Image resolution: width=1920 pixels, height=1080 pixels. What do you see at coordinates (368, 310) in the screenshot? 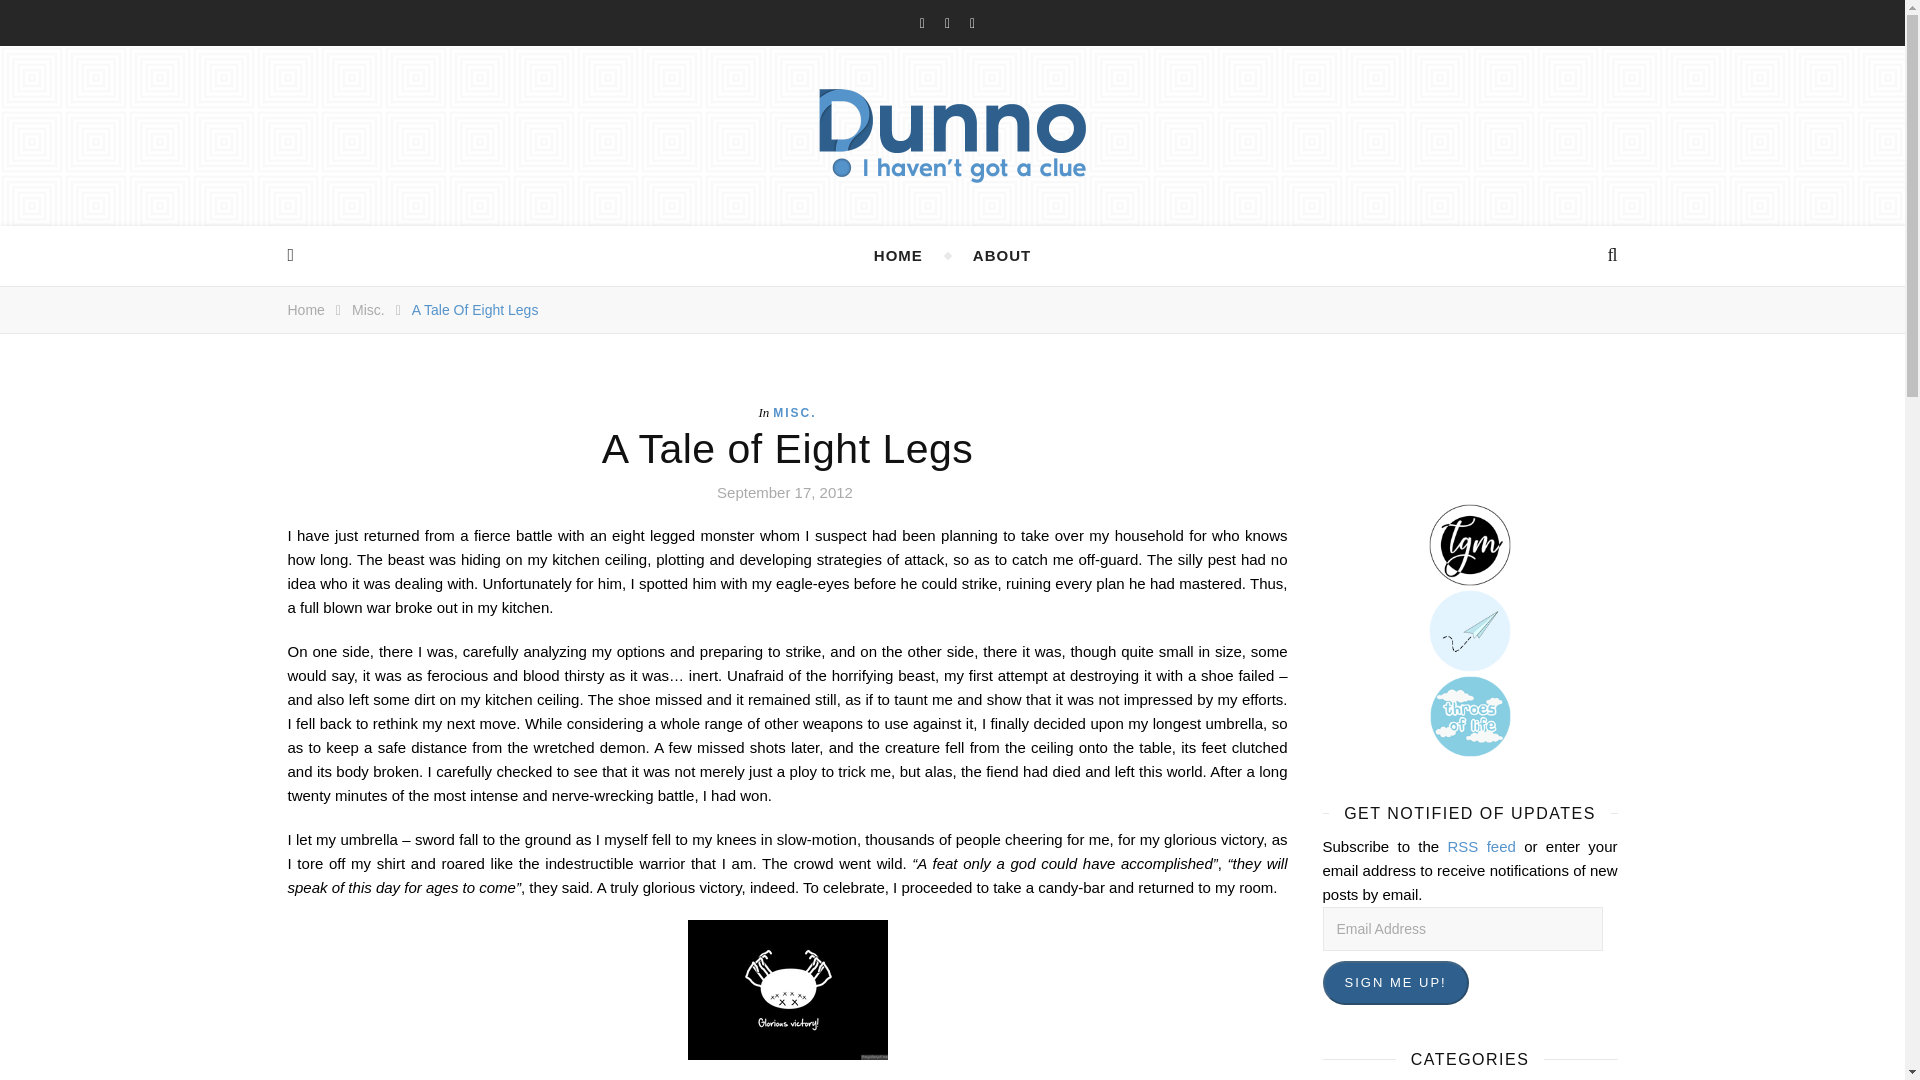
I see `Misc.` at bounding box center [368, 310].